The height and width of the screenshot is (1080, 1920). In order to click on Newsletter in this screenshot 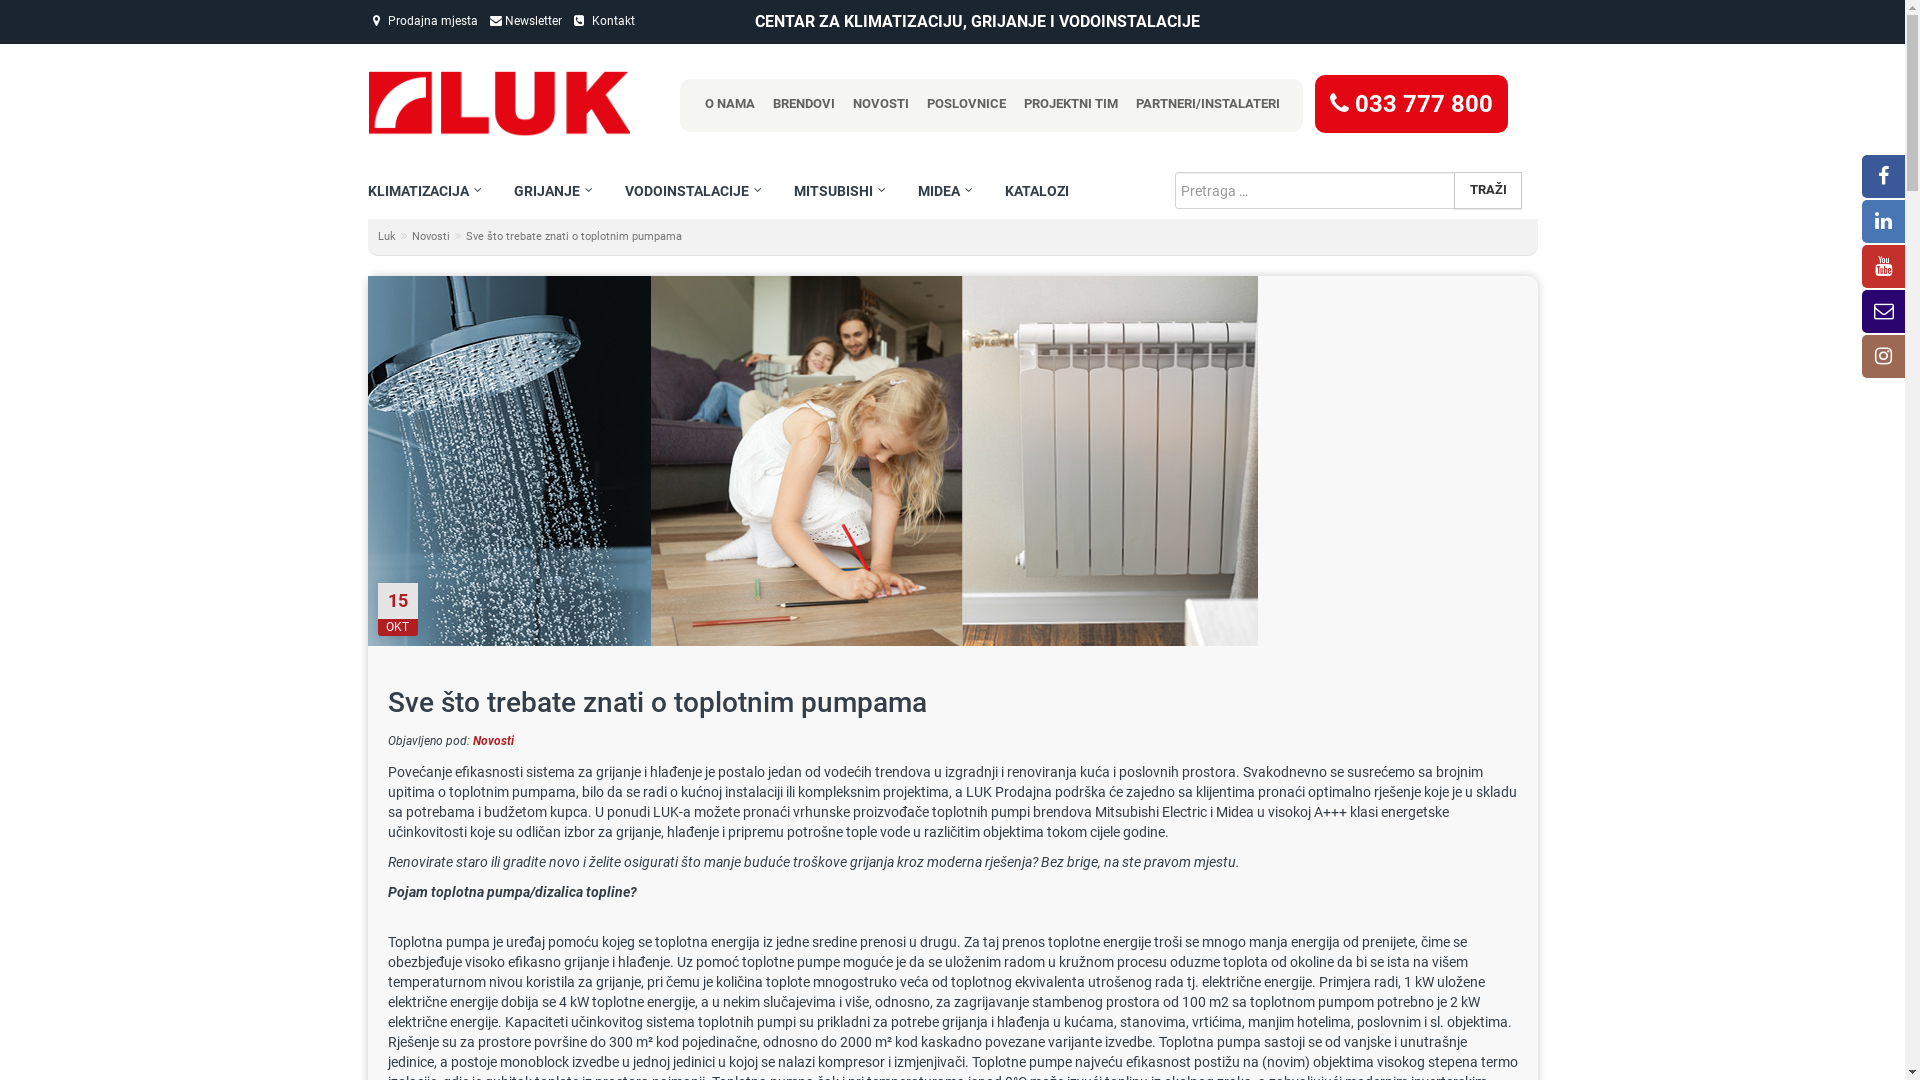, I will do `click(526, 21)`.